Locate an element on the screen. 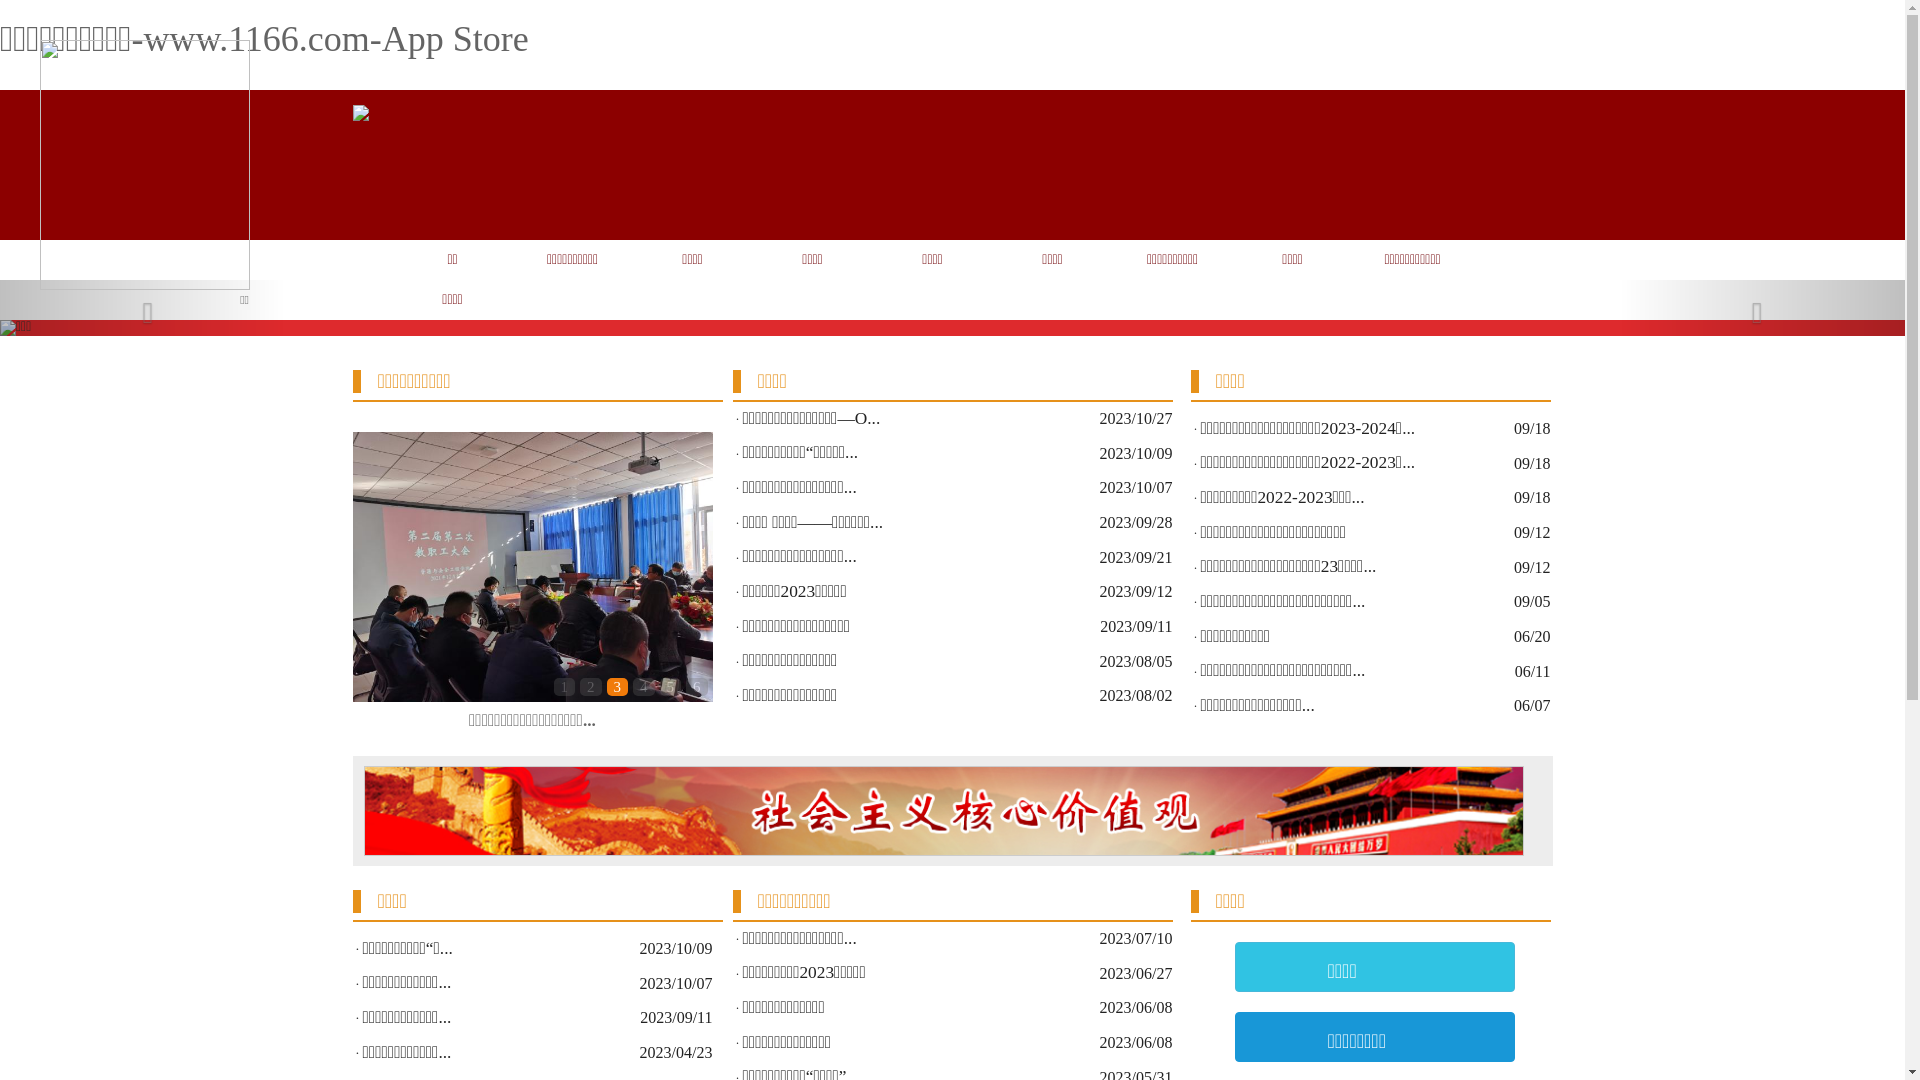 The image size is (1920, 1080). 2 is located at coordinates (591, 687).